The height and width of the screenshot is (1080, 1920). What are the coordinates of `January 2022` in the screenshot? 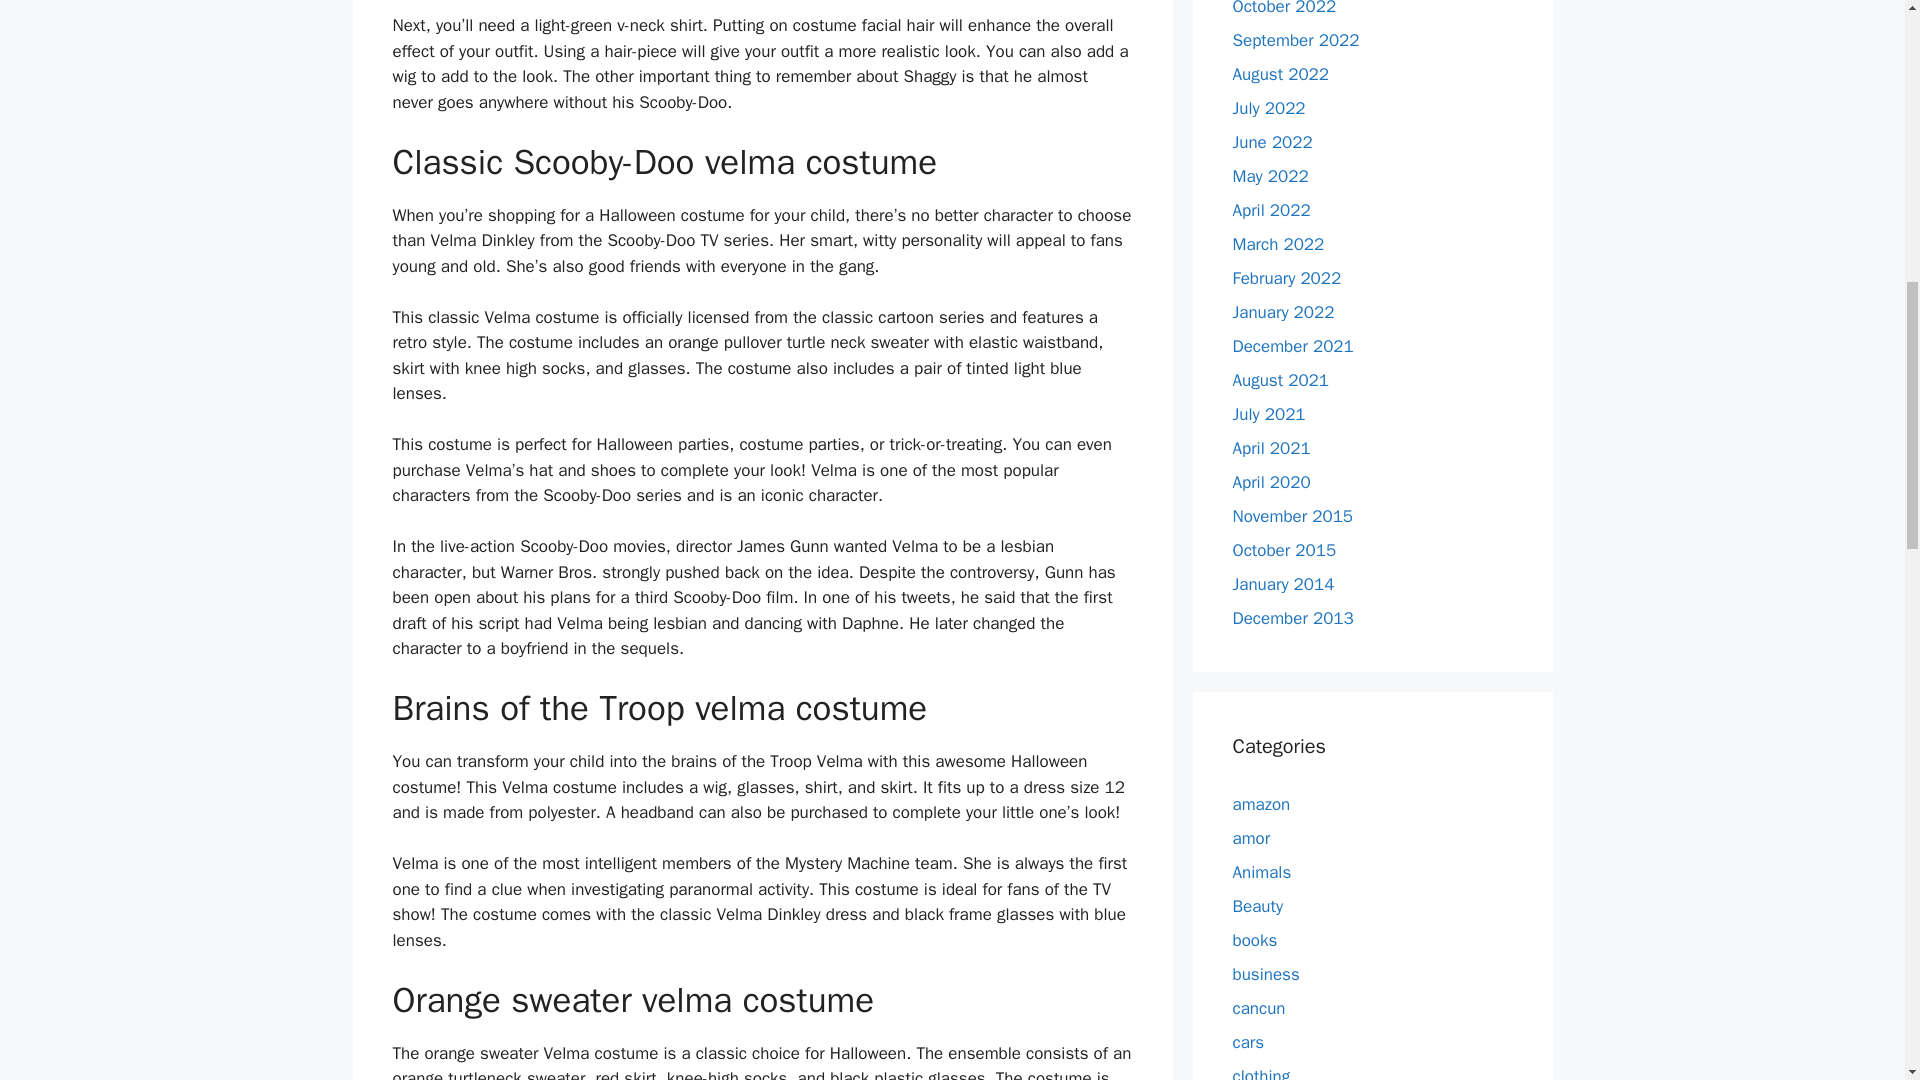 It's located at (1283, 312).